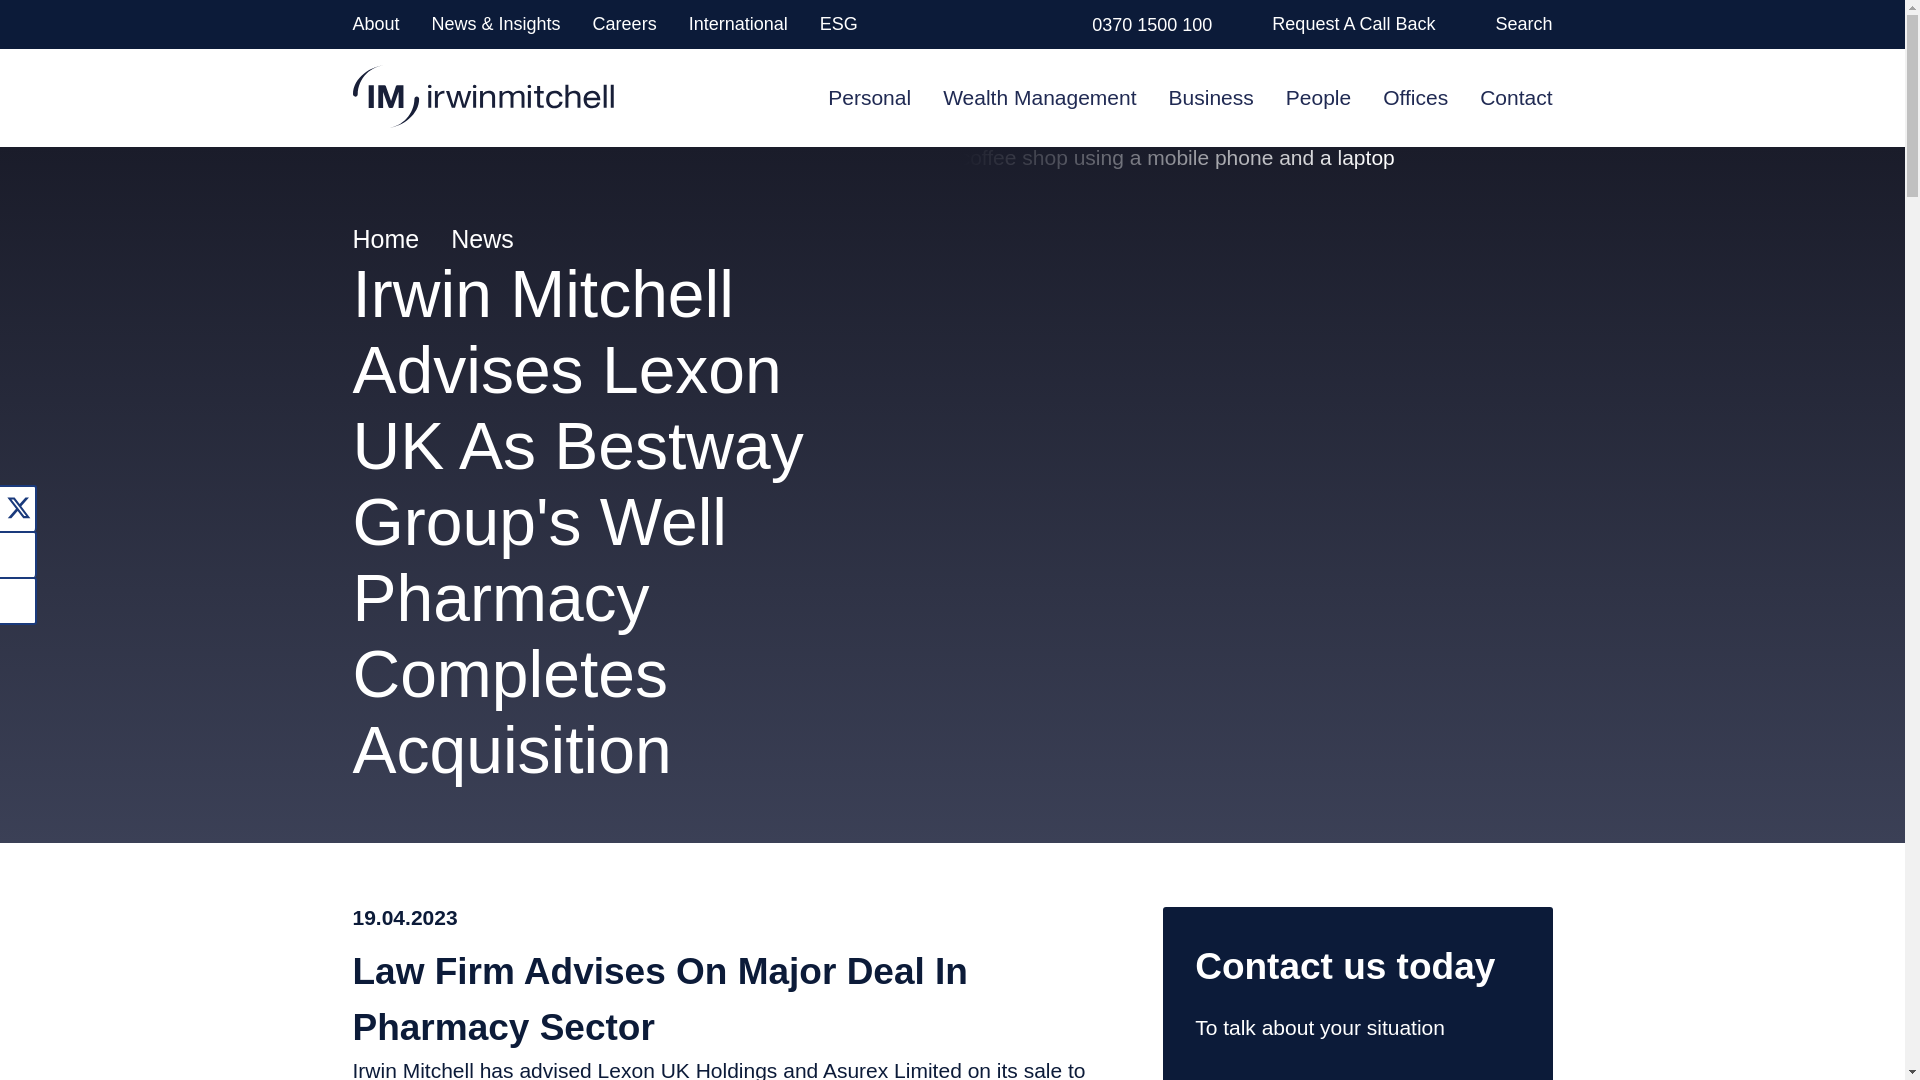 This screenshot has height=1080, width=1920. Describe the element at coordinates (624, 24) in the screenshot. I see `Careers` at that location.